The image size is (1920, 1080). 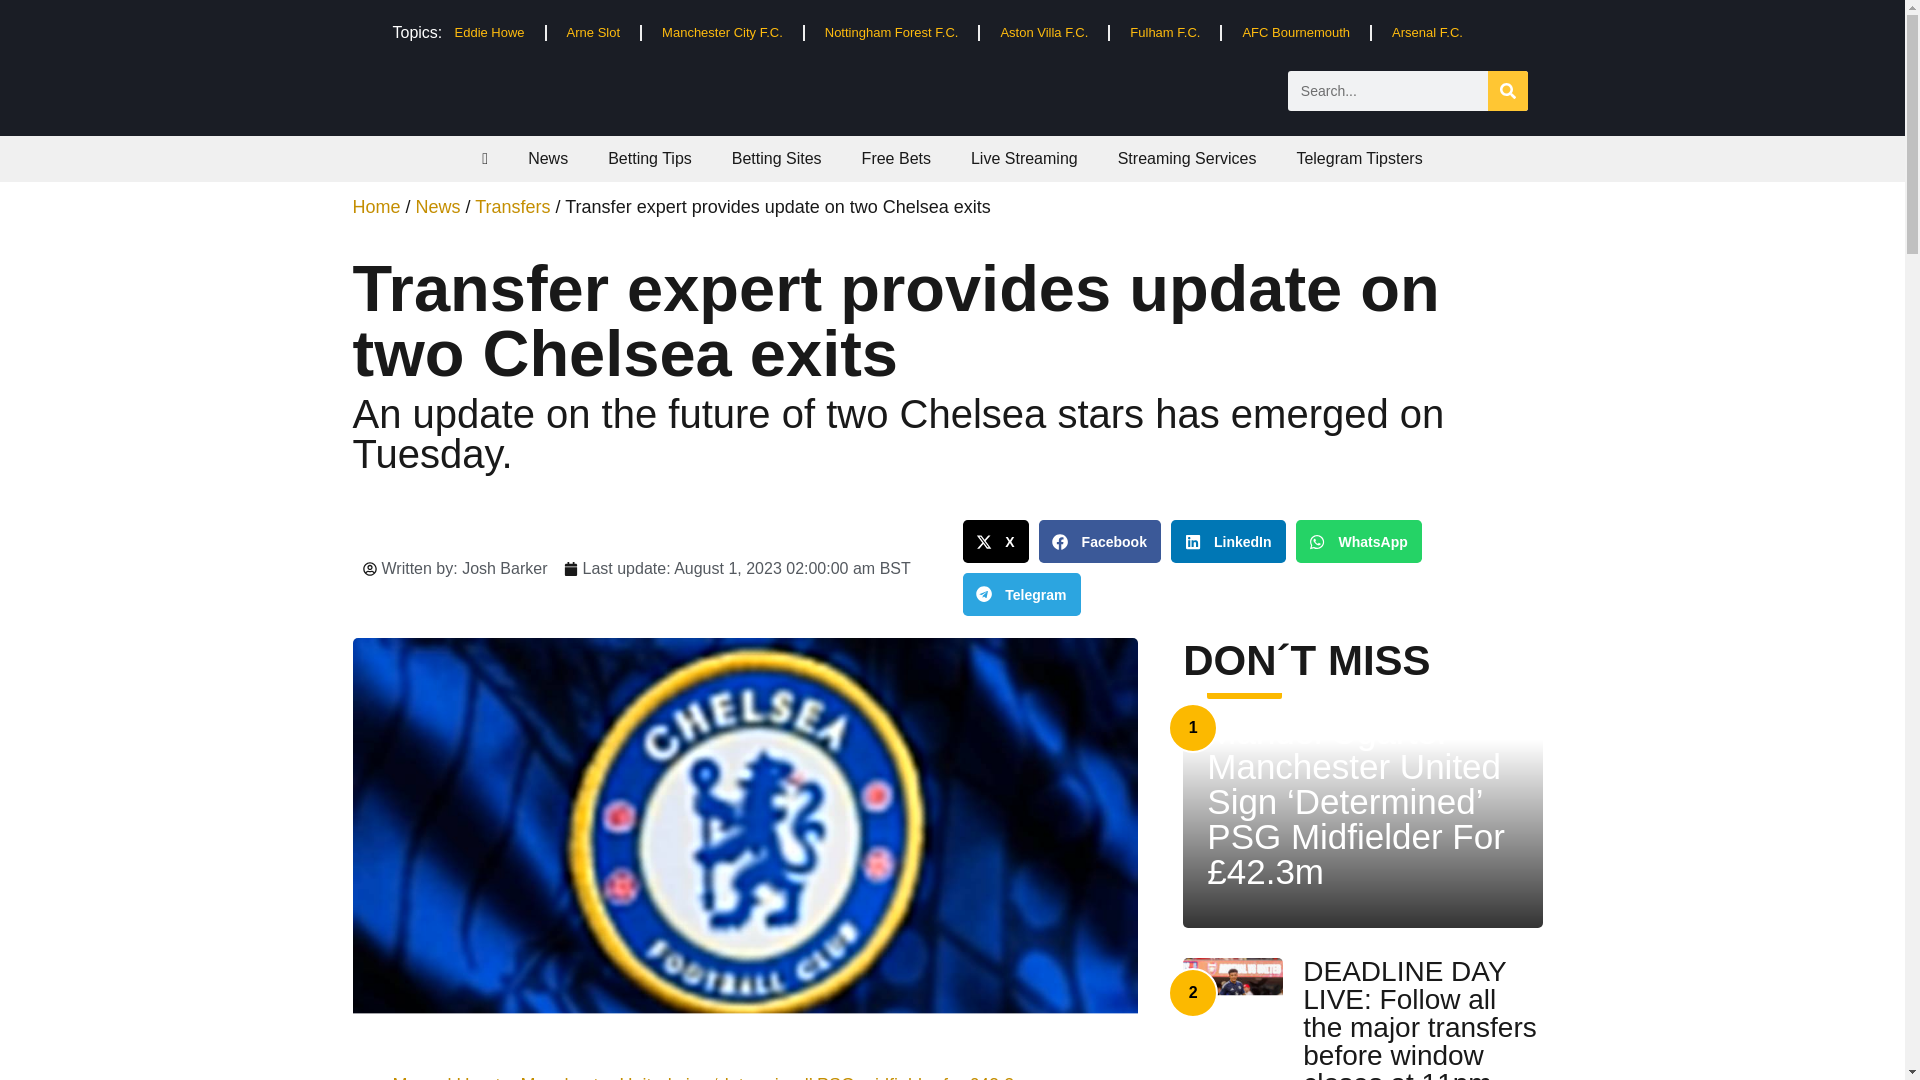 I want to click on Nottingham Forest F.C., so click(x=892, y=32).